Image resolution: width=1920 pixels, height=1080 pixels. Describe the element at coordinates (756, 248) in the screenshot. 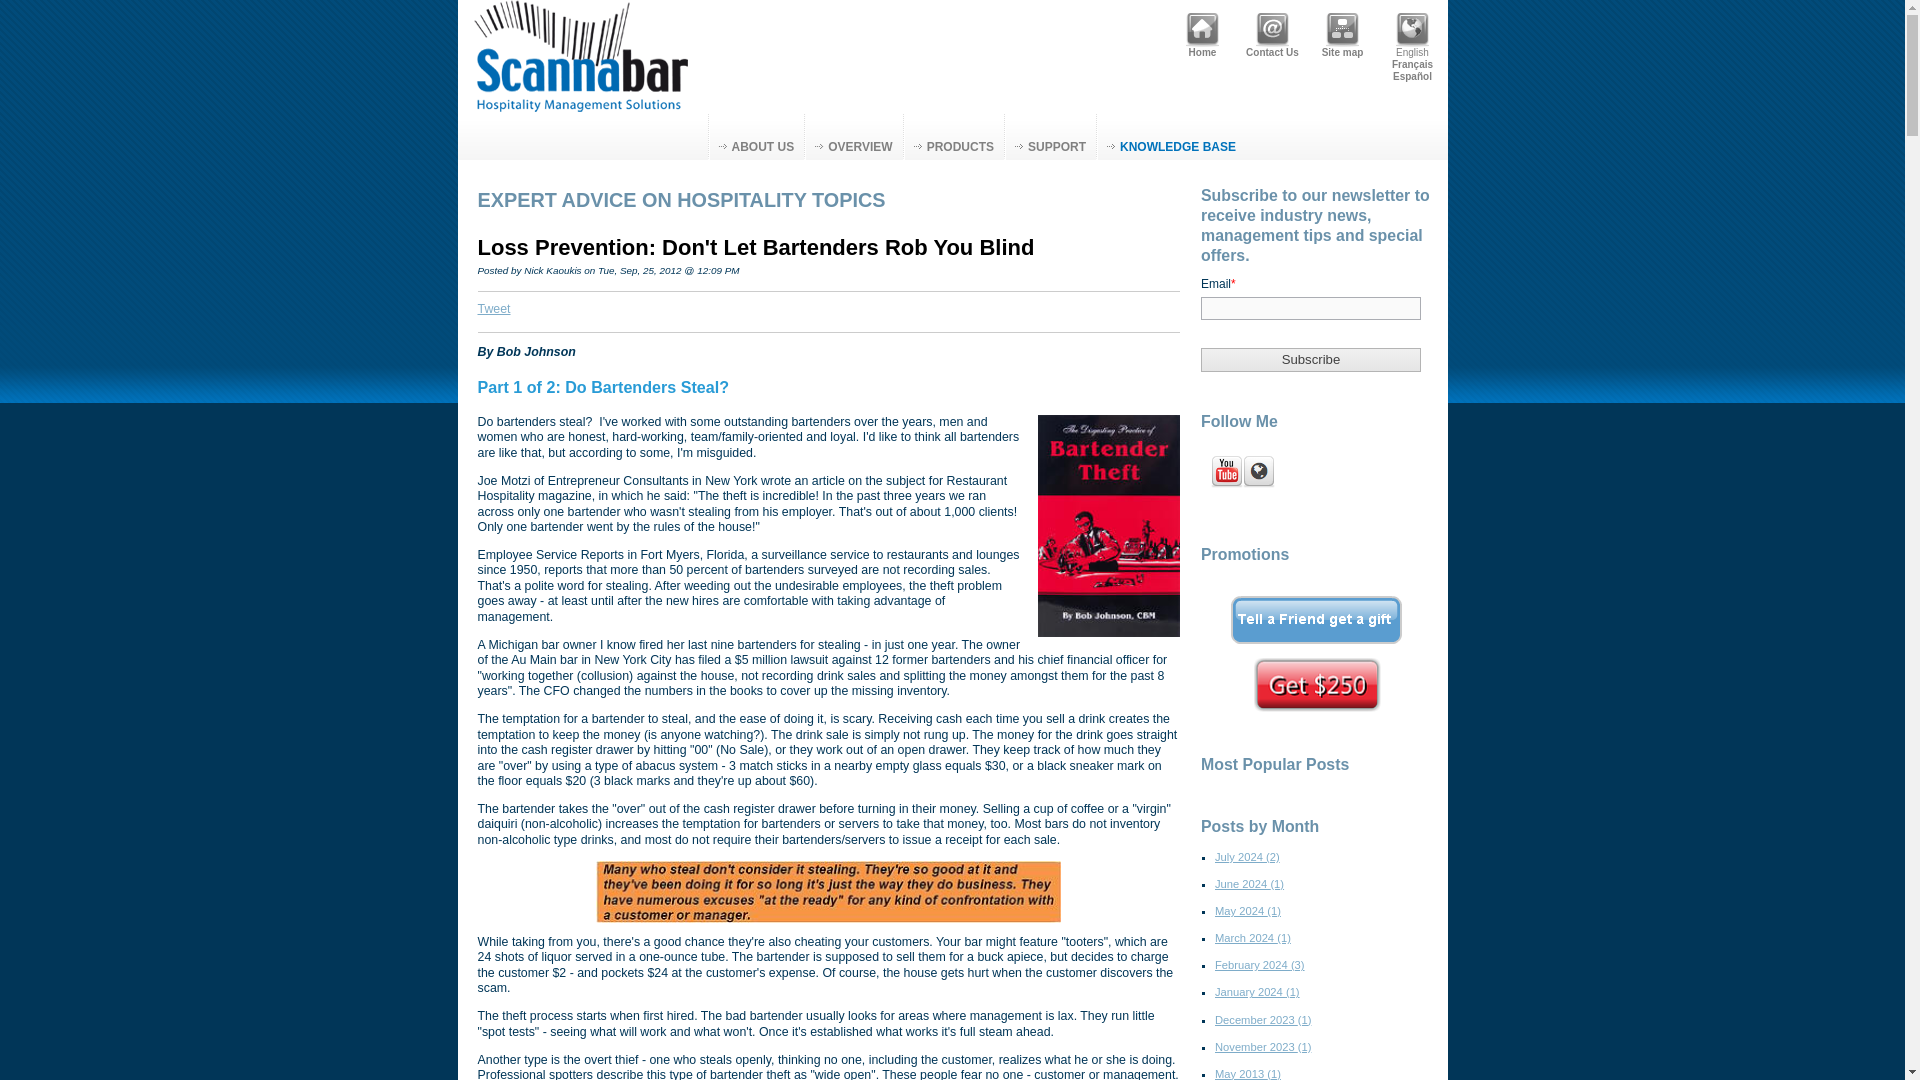

I see `Loss Prevention: Don't Let Bartenders Rob You Blind` at that location.